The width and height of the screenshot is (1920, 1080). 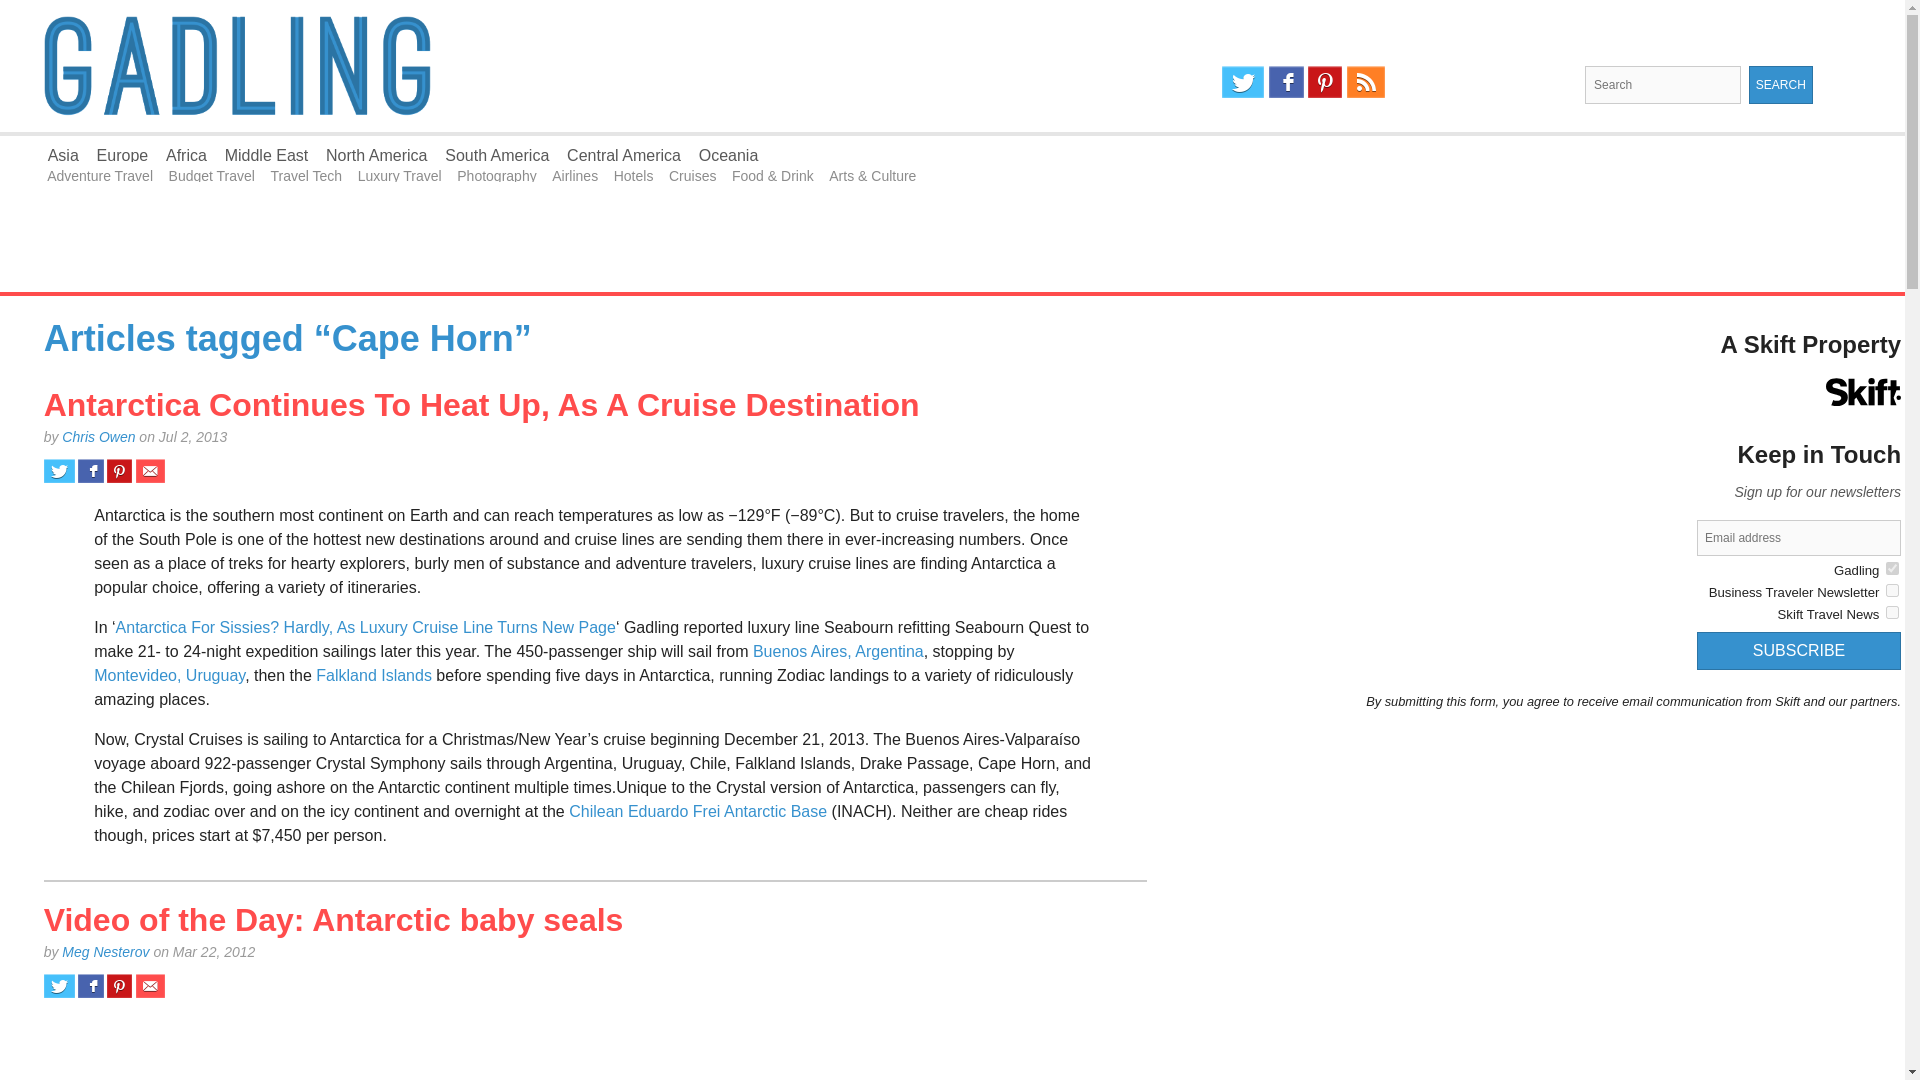 I want to click on Meg Nesterov, so click(x=105, y=952).